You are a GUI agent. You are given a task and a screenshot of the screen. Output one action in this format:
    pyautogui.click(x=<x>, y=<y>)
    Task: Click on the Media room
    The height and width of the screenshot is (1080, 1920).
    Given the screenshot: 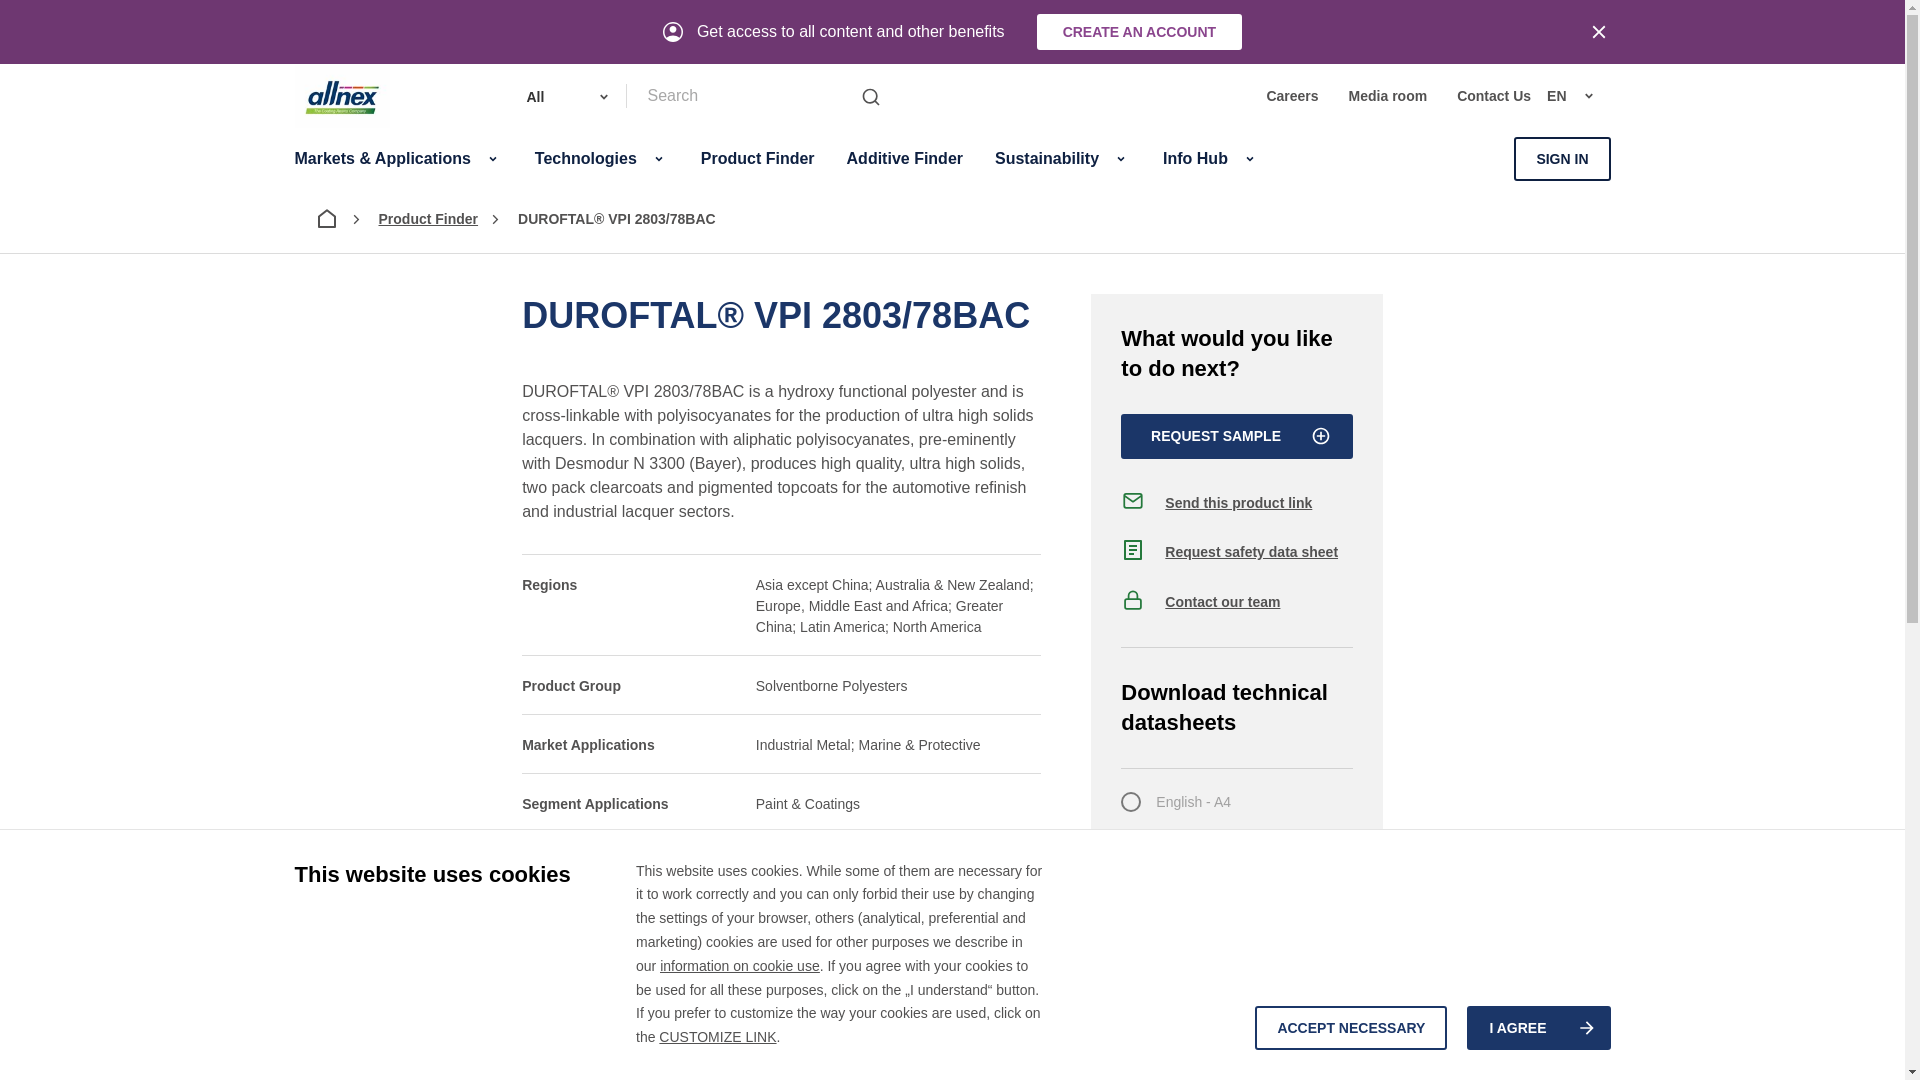 What is the action you would take?
    pyautogui.click(x=1388, y=97)
    